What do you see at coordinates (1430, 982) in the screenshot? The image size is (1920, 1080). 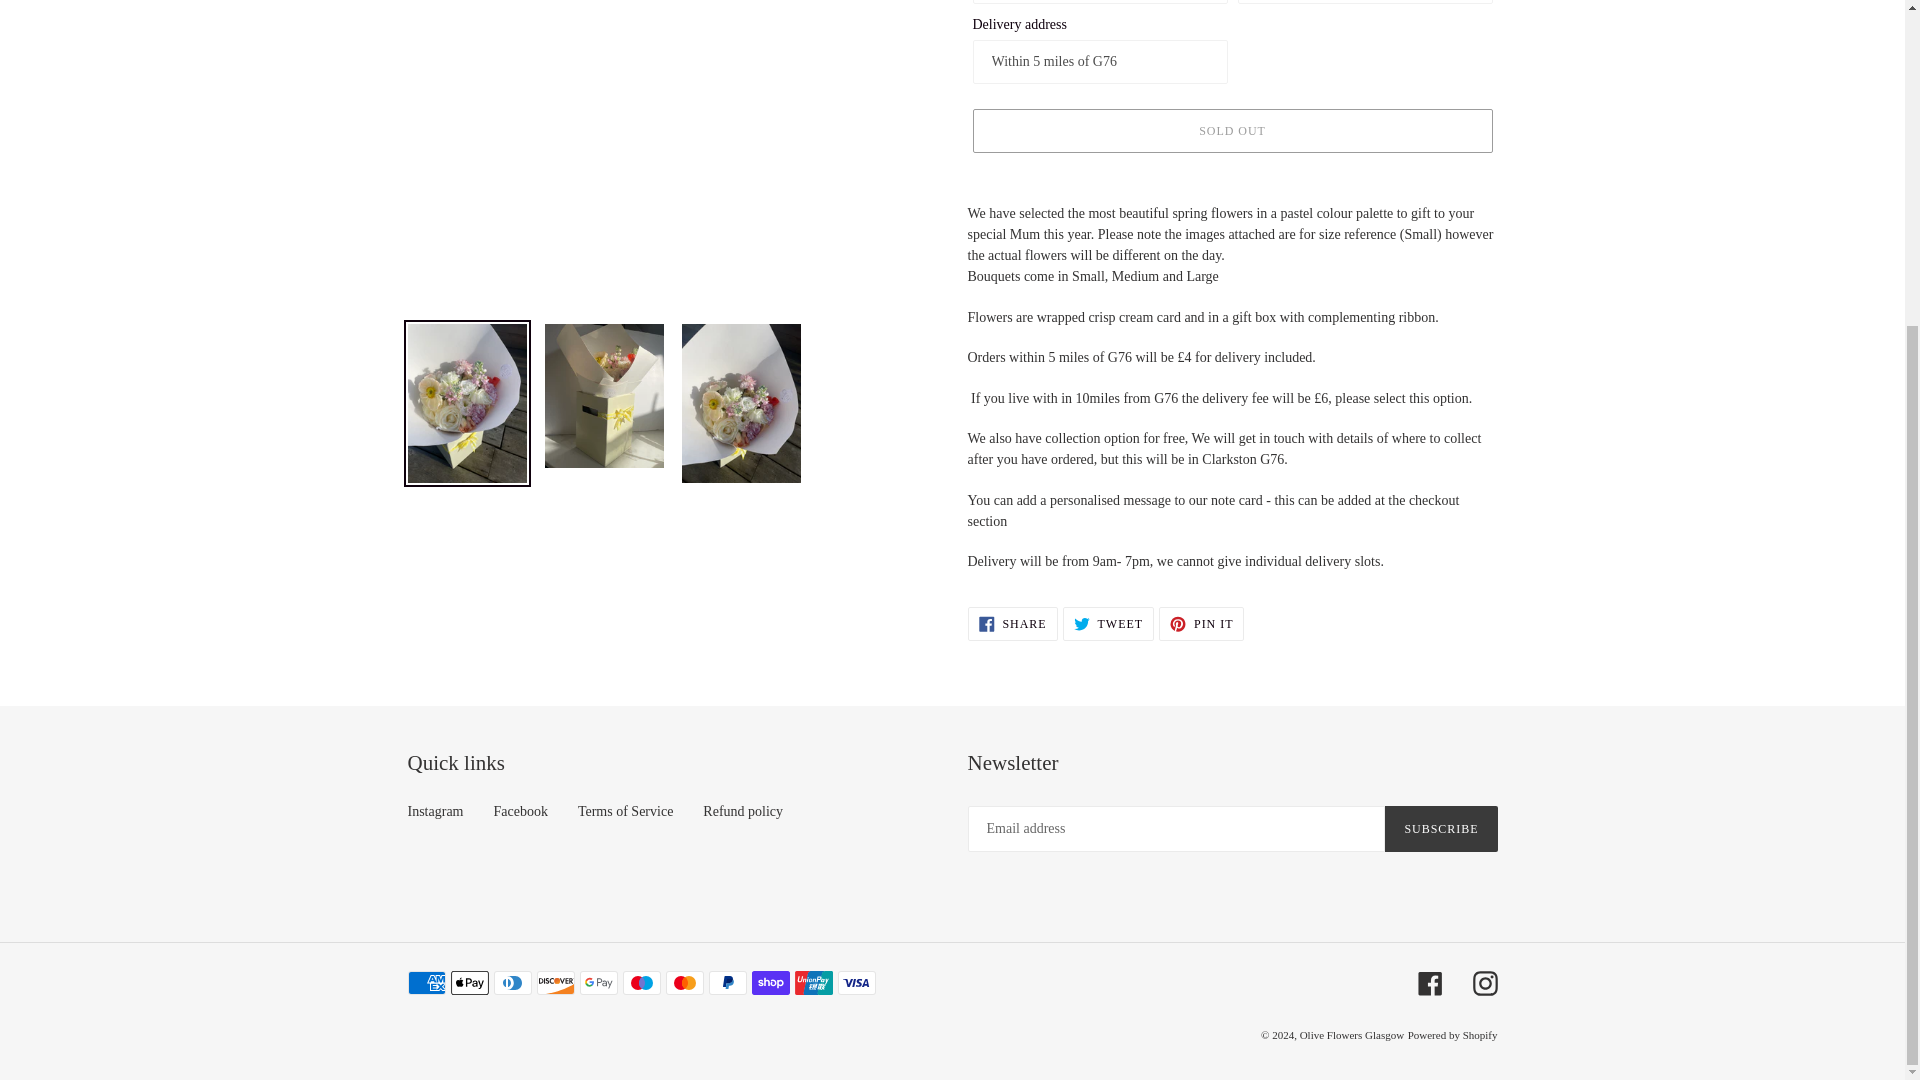 I see `SOLD OUT` at bounding box center [1430, 982].